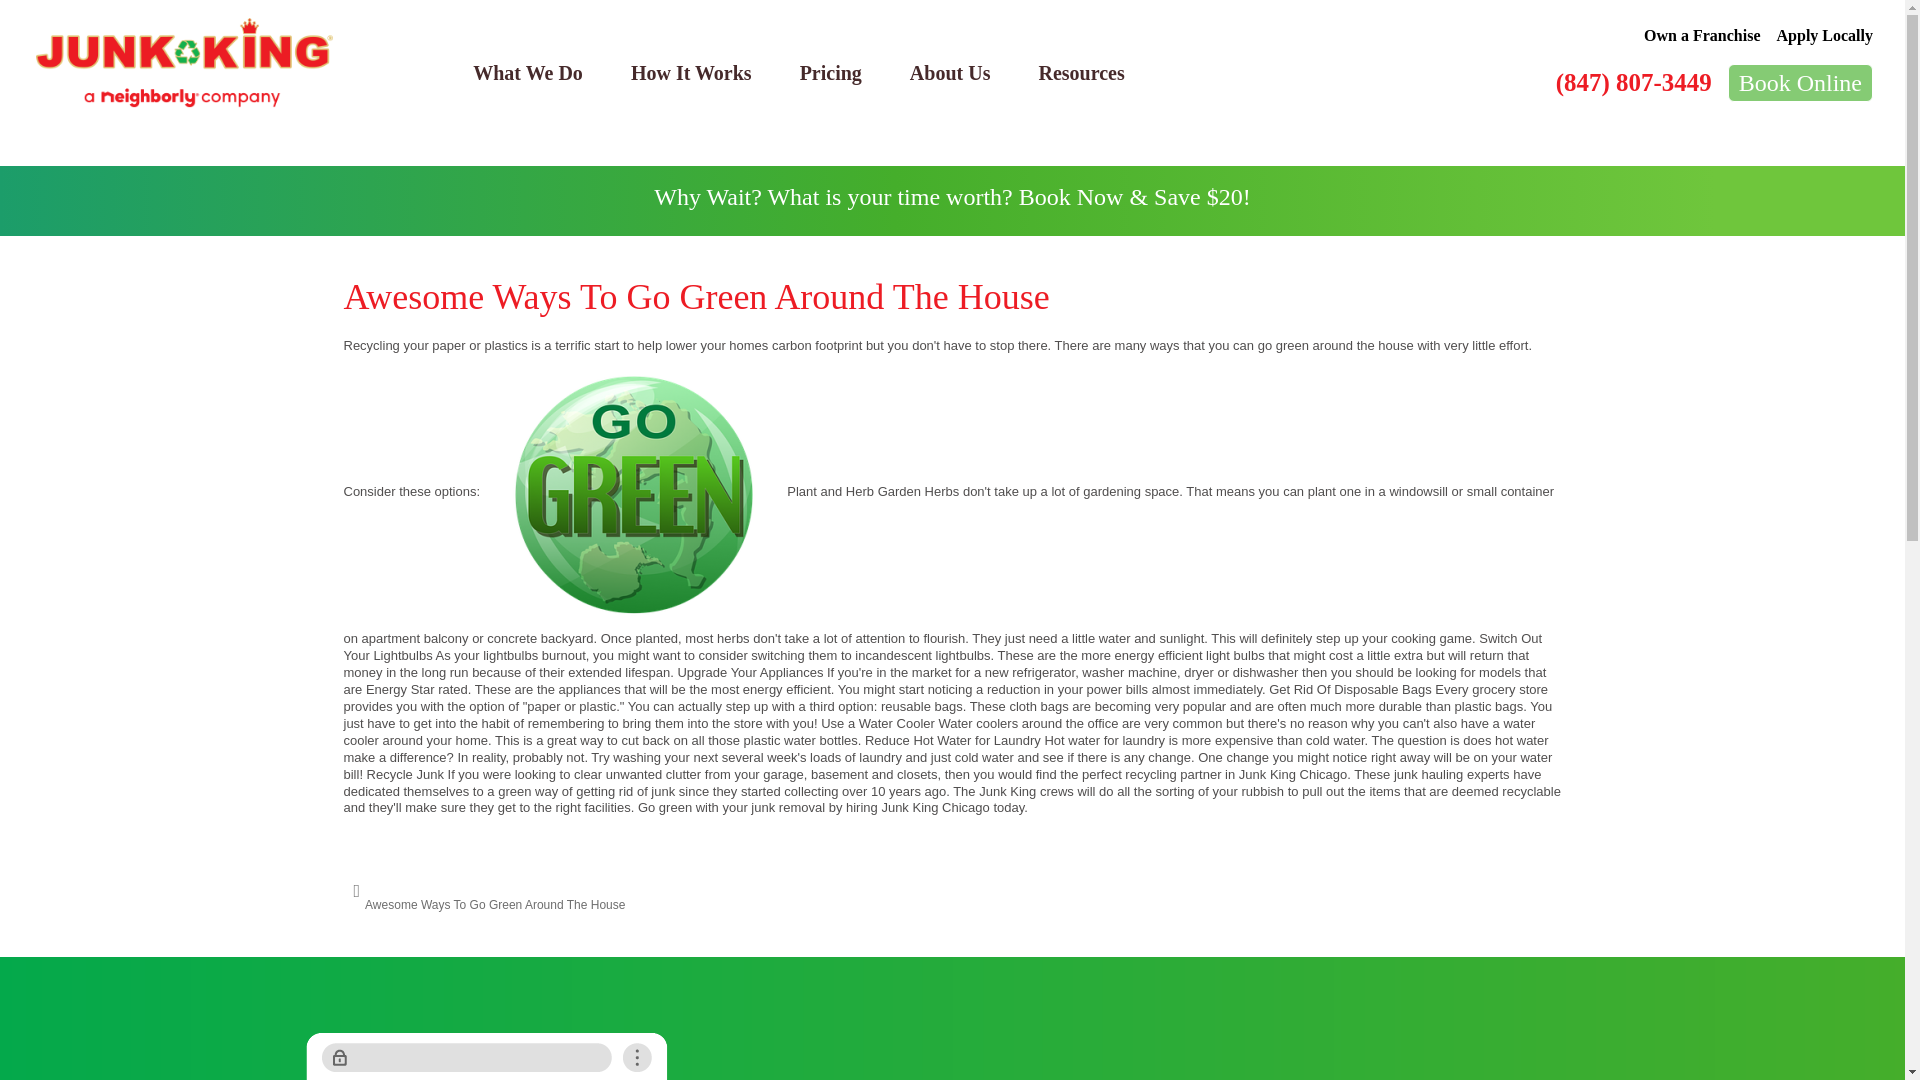 The image size is (1920, 1080). Describe the element at coordinates (1702, 35) in the screenshot. I see `Own a Franchise` at that location.